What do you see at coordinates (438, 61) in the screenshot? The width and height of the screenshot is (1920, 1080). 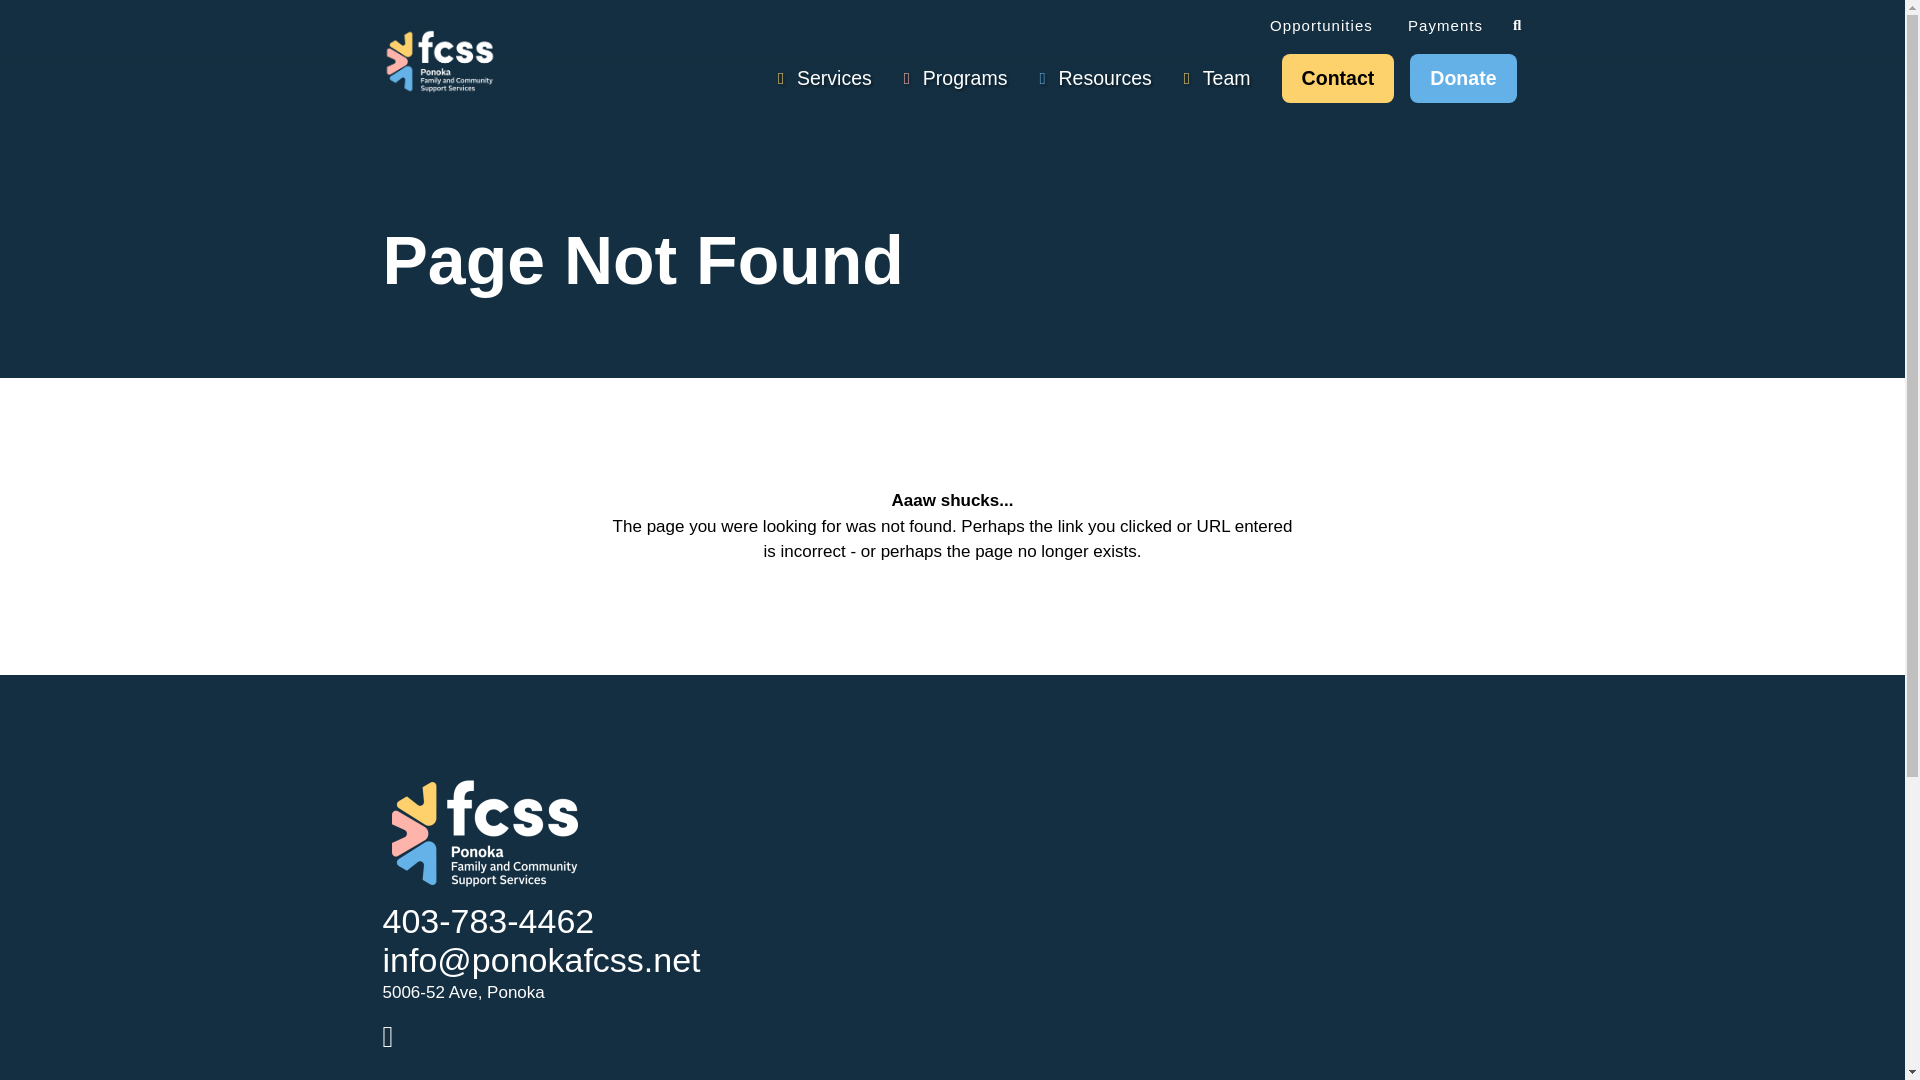 I see `Ponoka FCSS` at bounding box center [438, 61].